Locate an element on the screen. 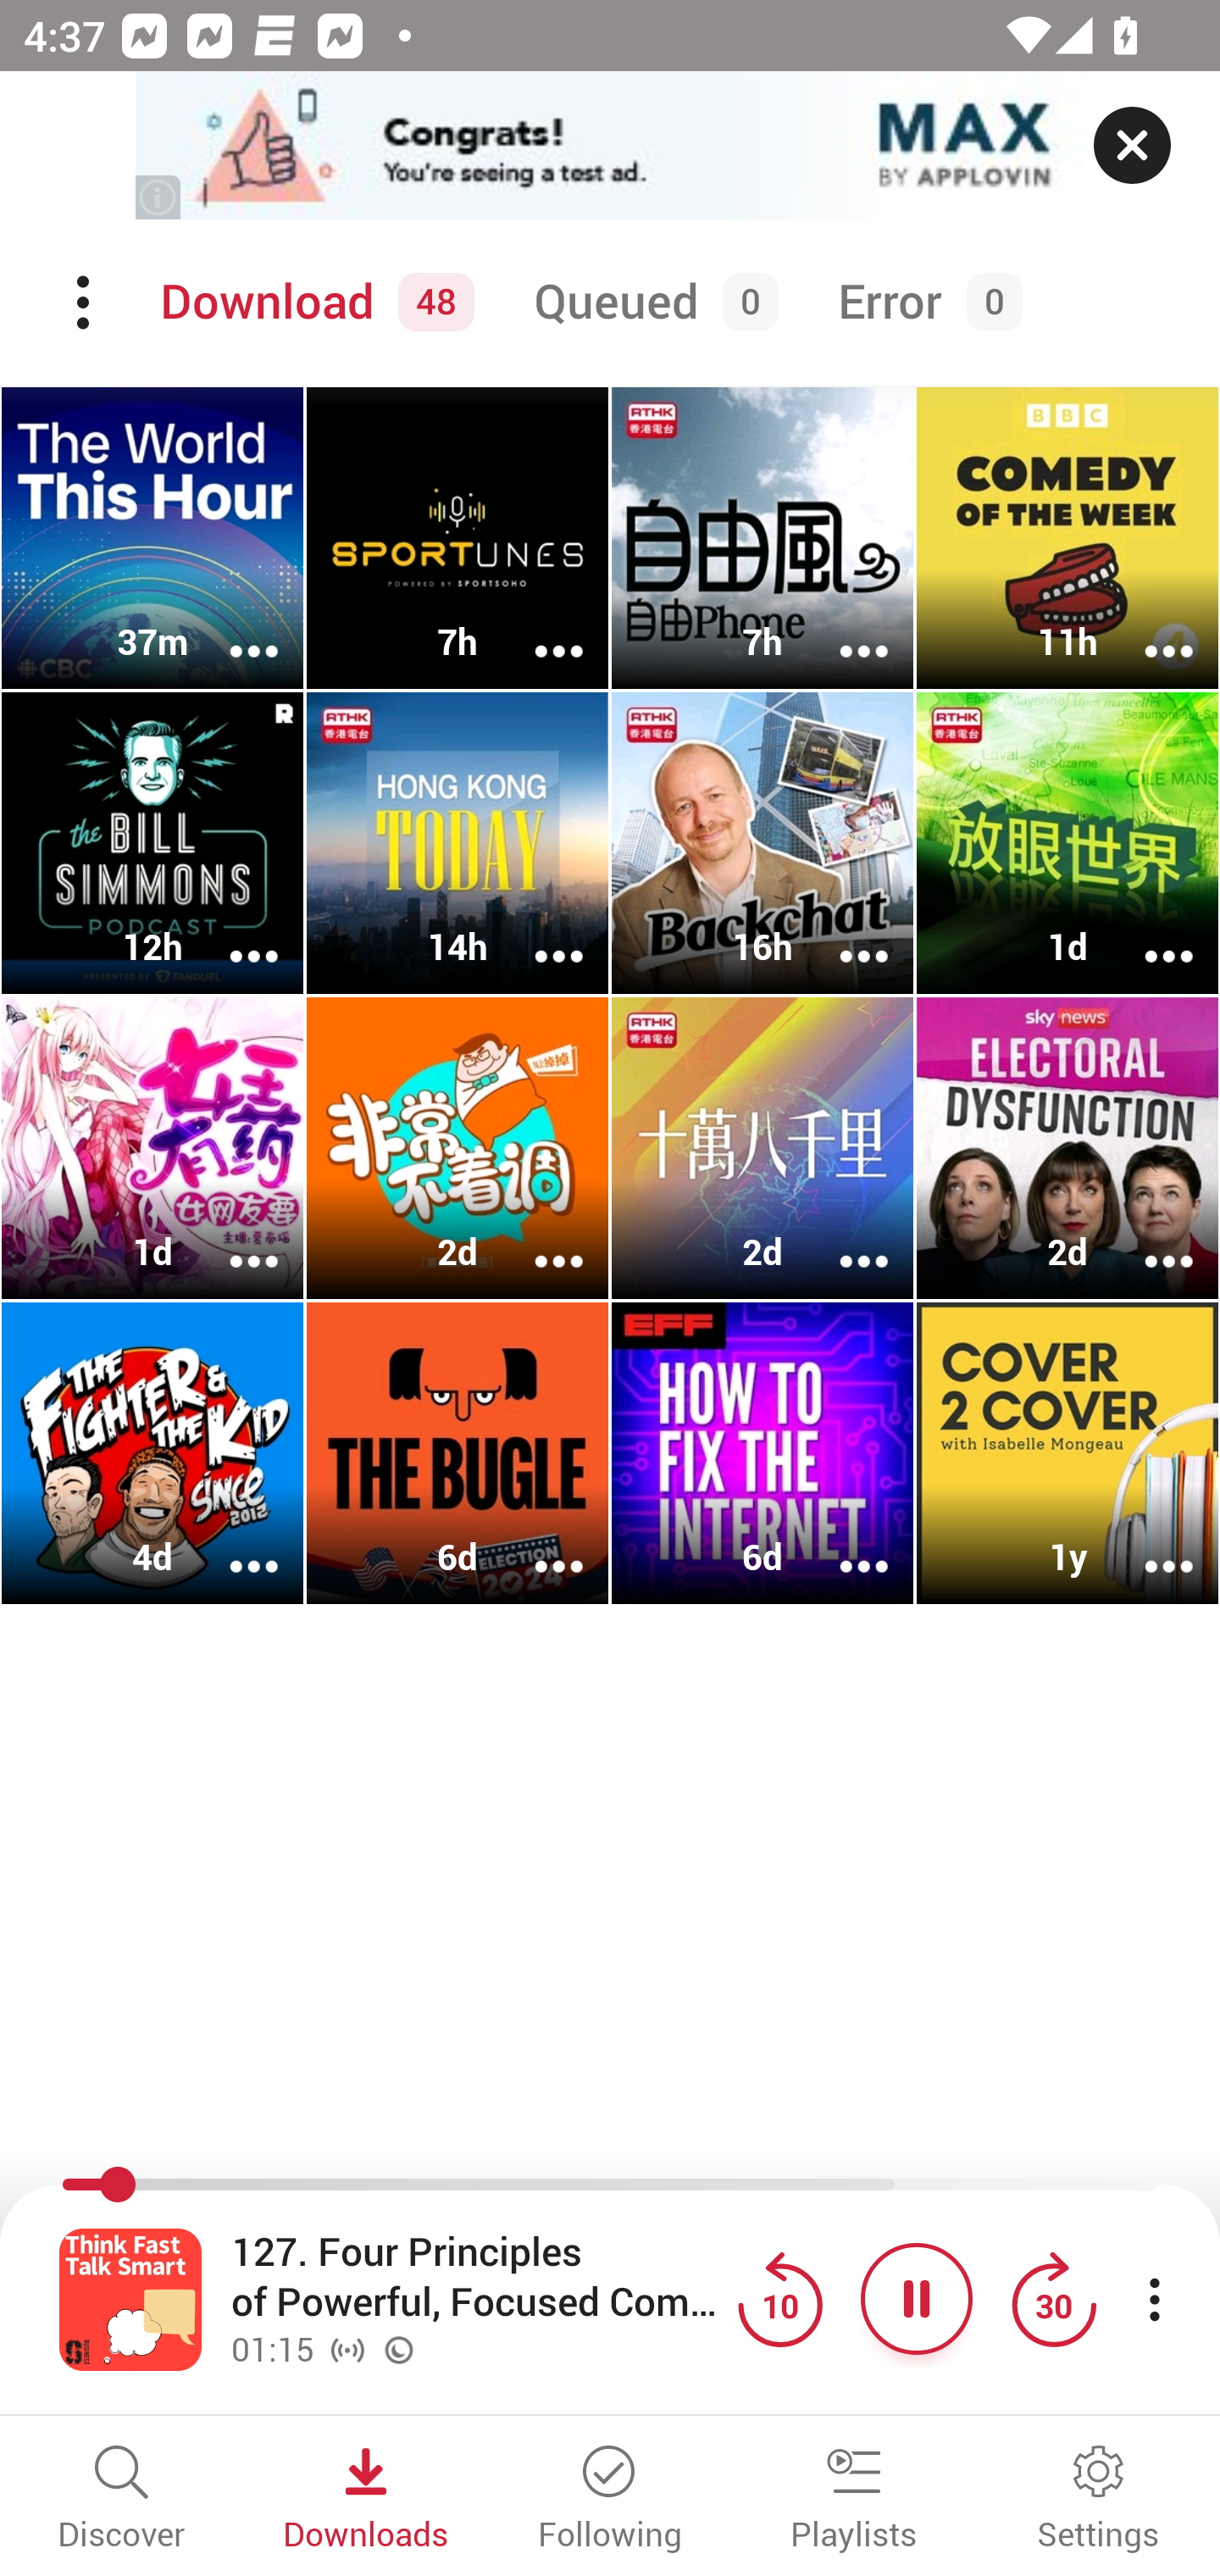 The width and height of the screenshot is (1220, 2576). The Fighter & The Kid 4d More options More options is located at coordinates (152, 1452).